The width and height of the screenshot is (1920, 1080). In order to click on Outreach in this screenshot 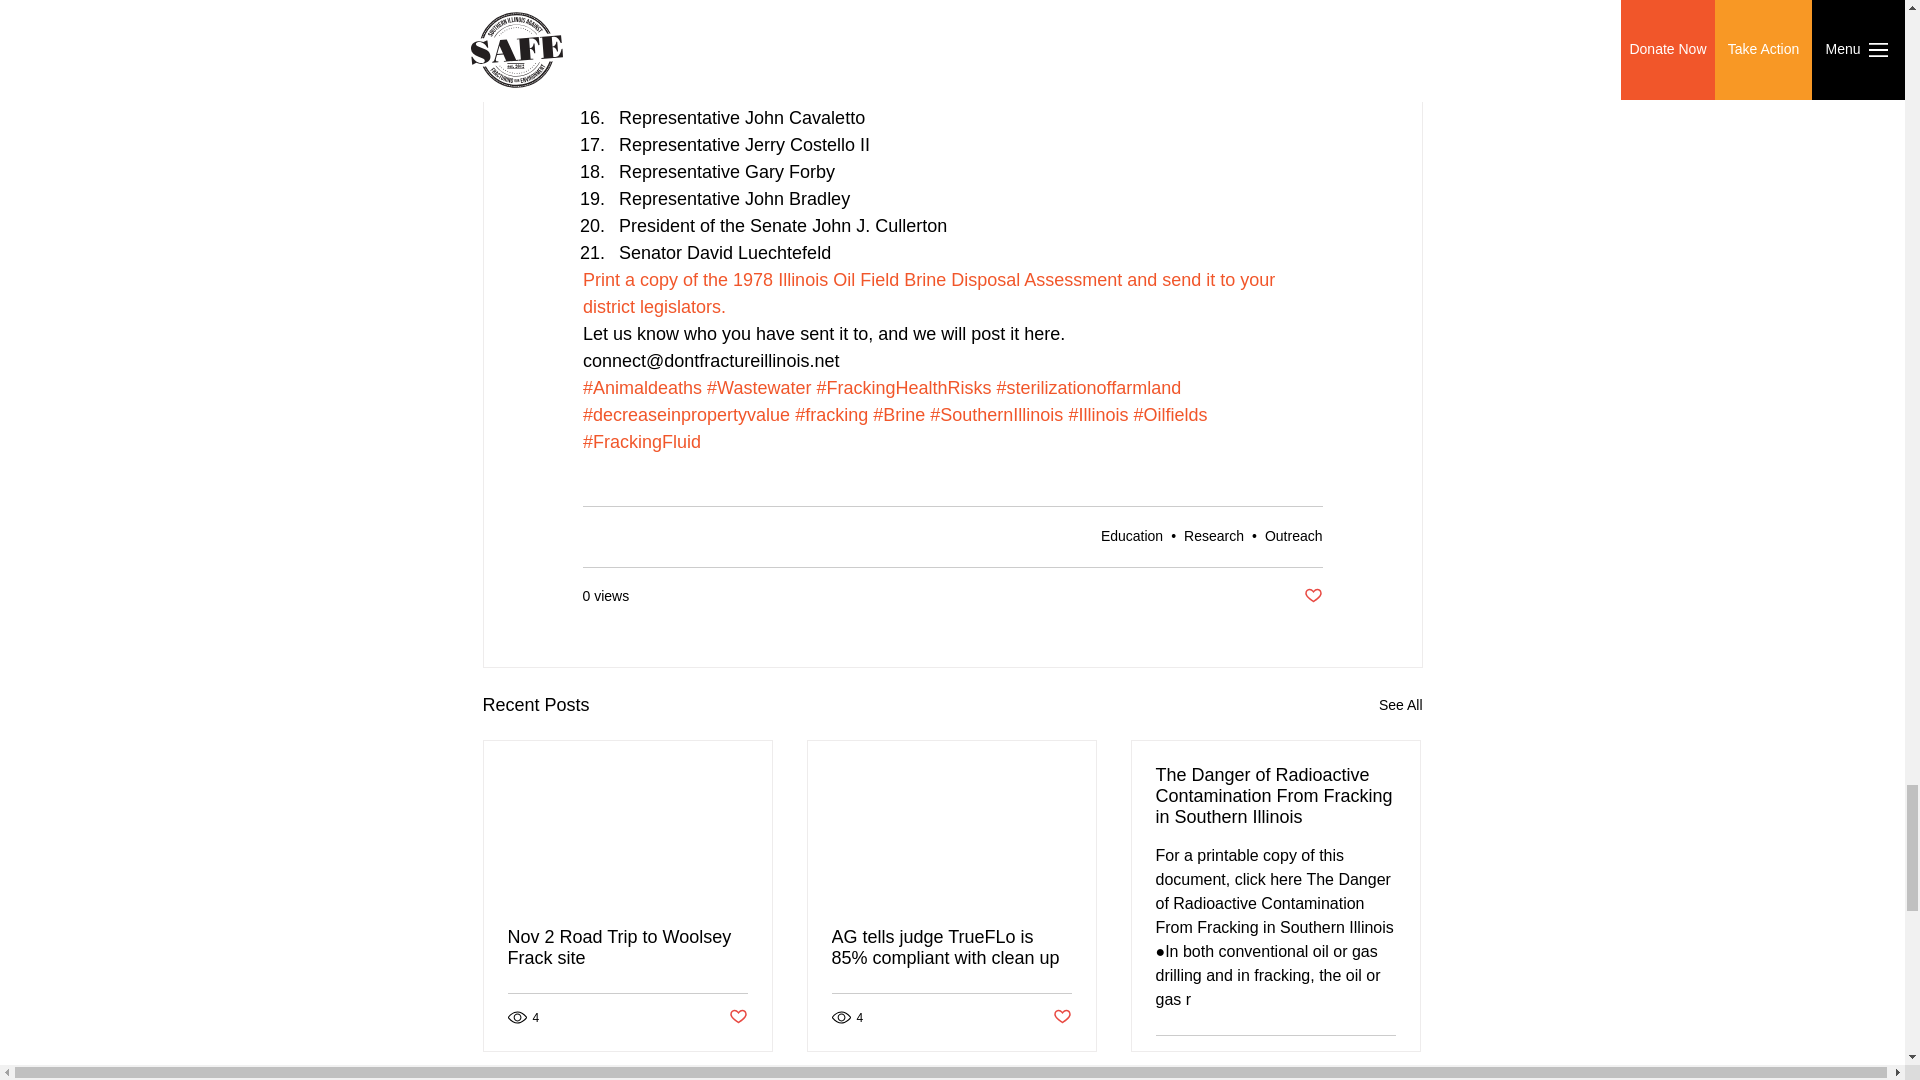, I will do `click(1294, 536)`.